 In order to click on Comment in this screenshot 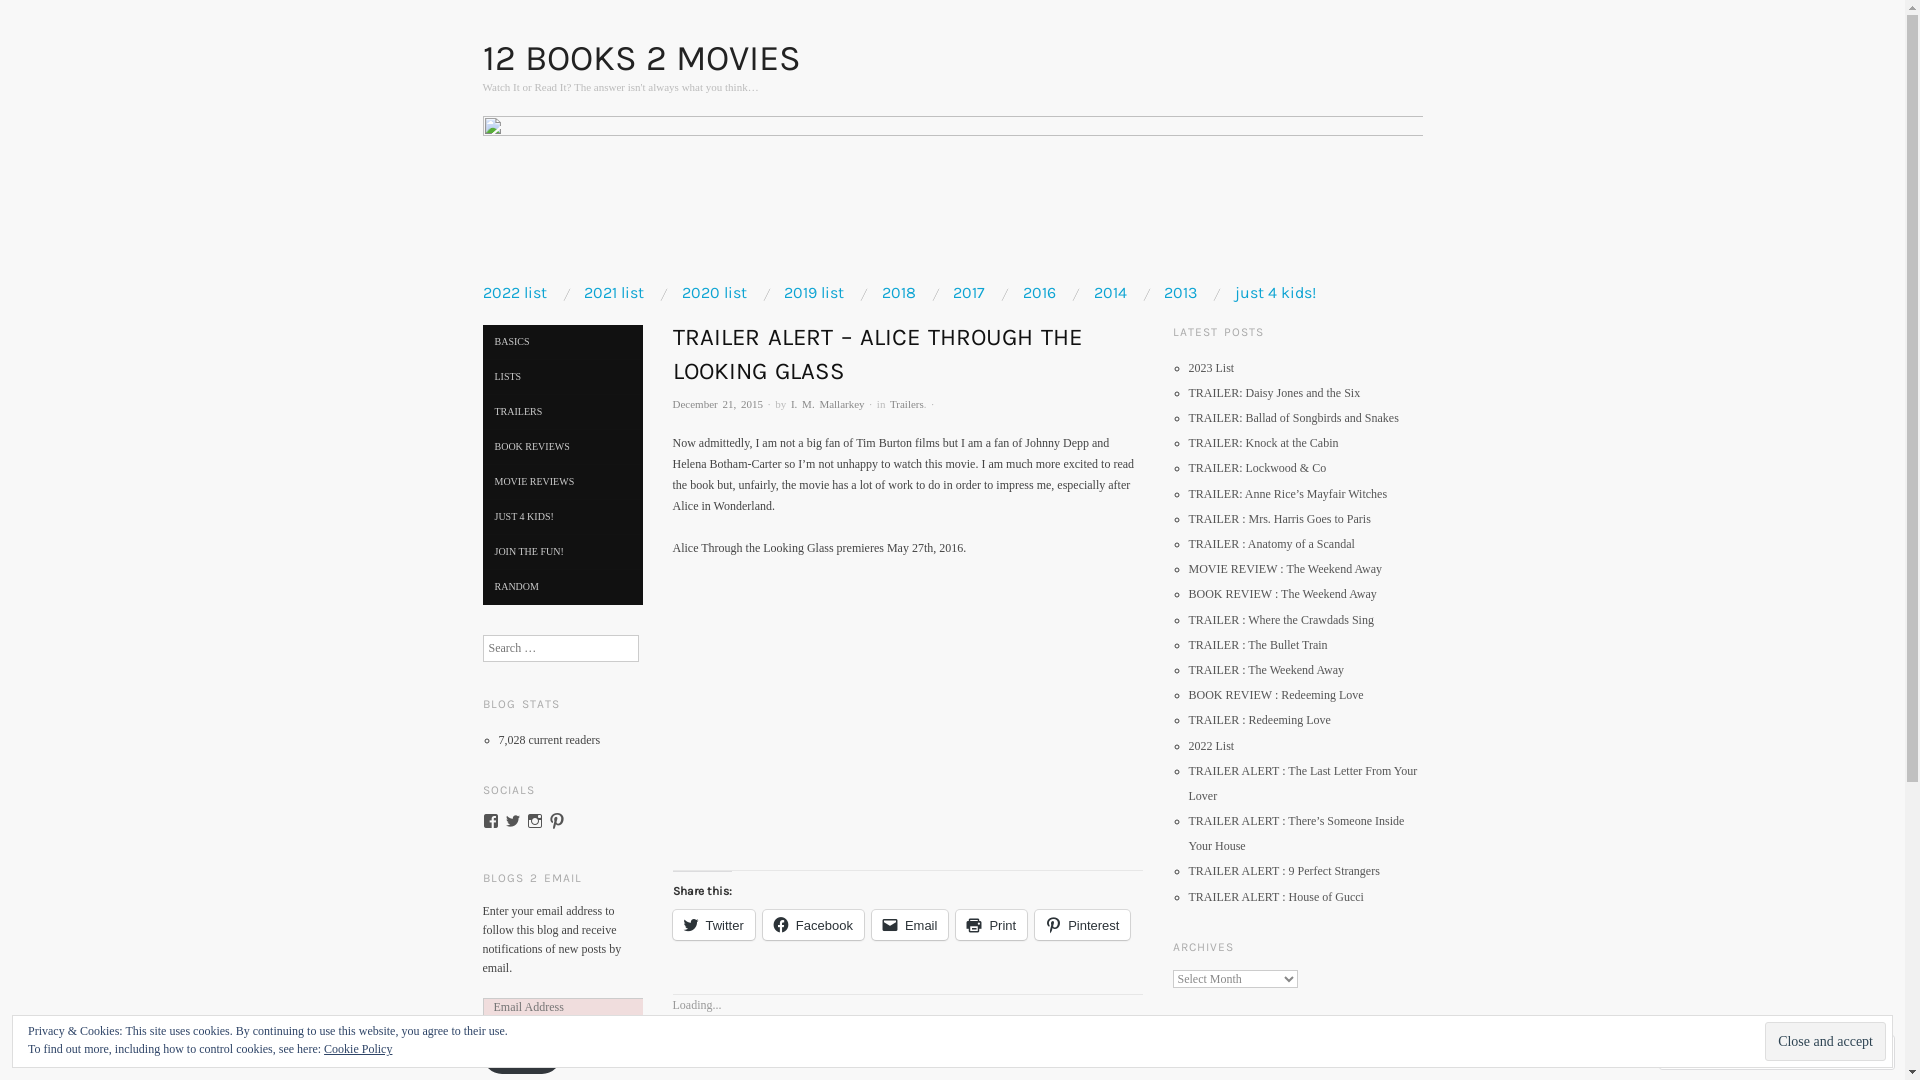, I will do `click(1714, 1052)`.